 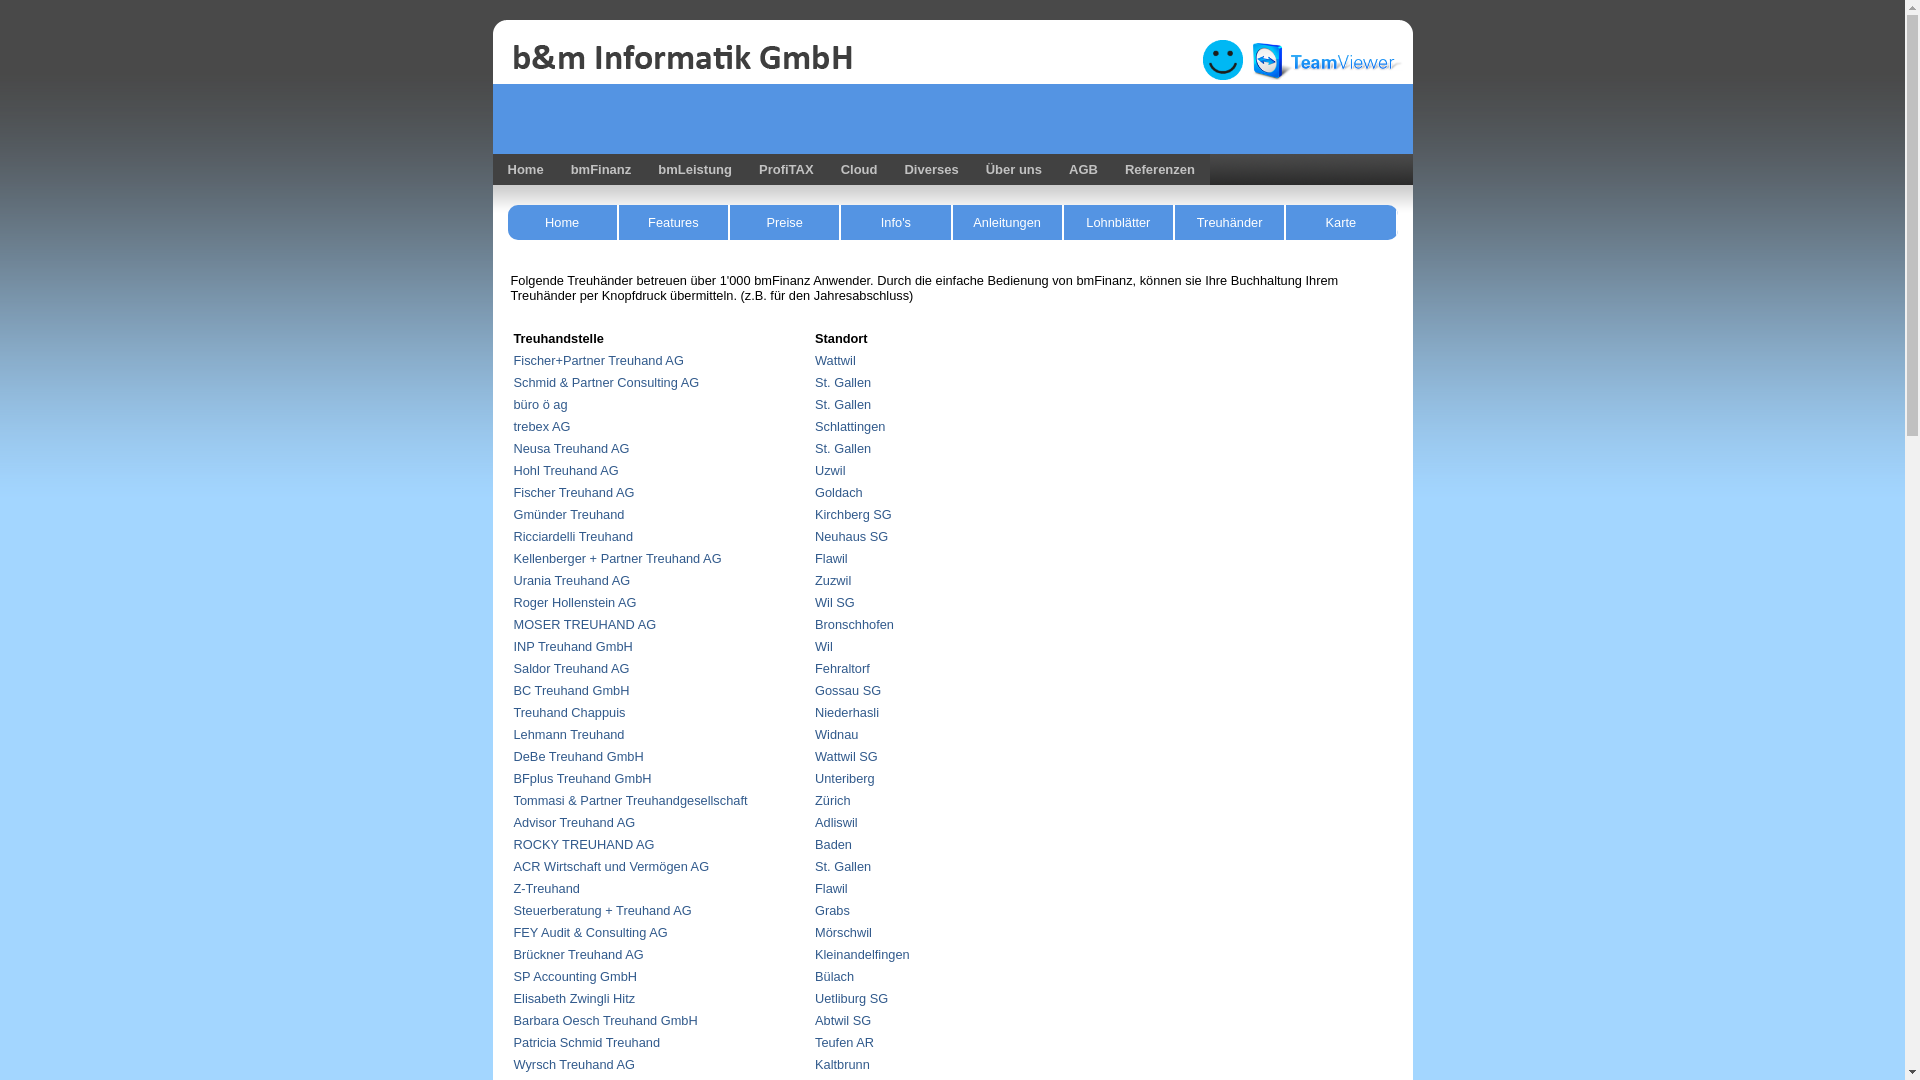 What do you see at coordinates (1080, 170) in the screenshot?
I see `AGB` at bounding box center [1080, 170].